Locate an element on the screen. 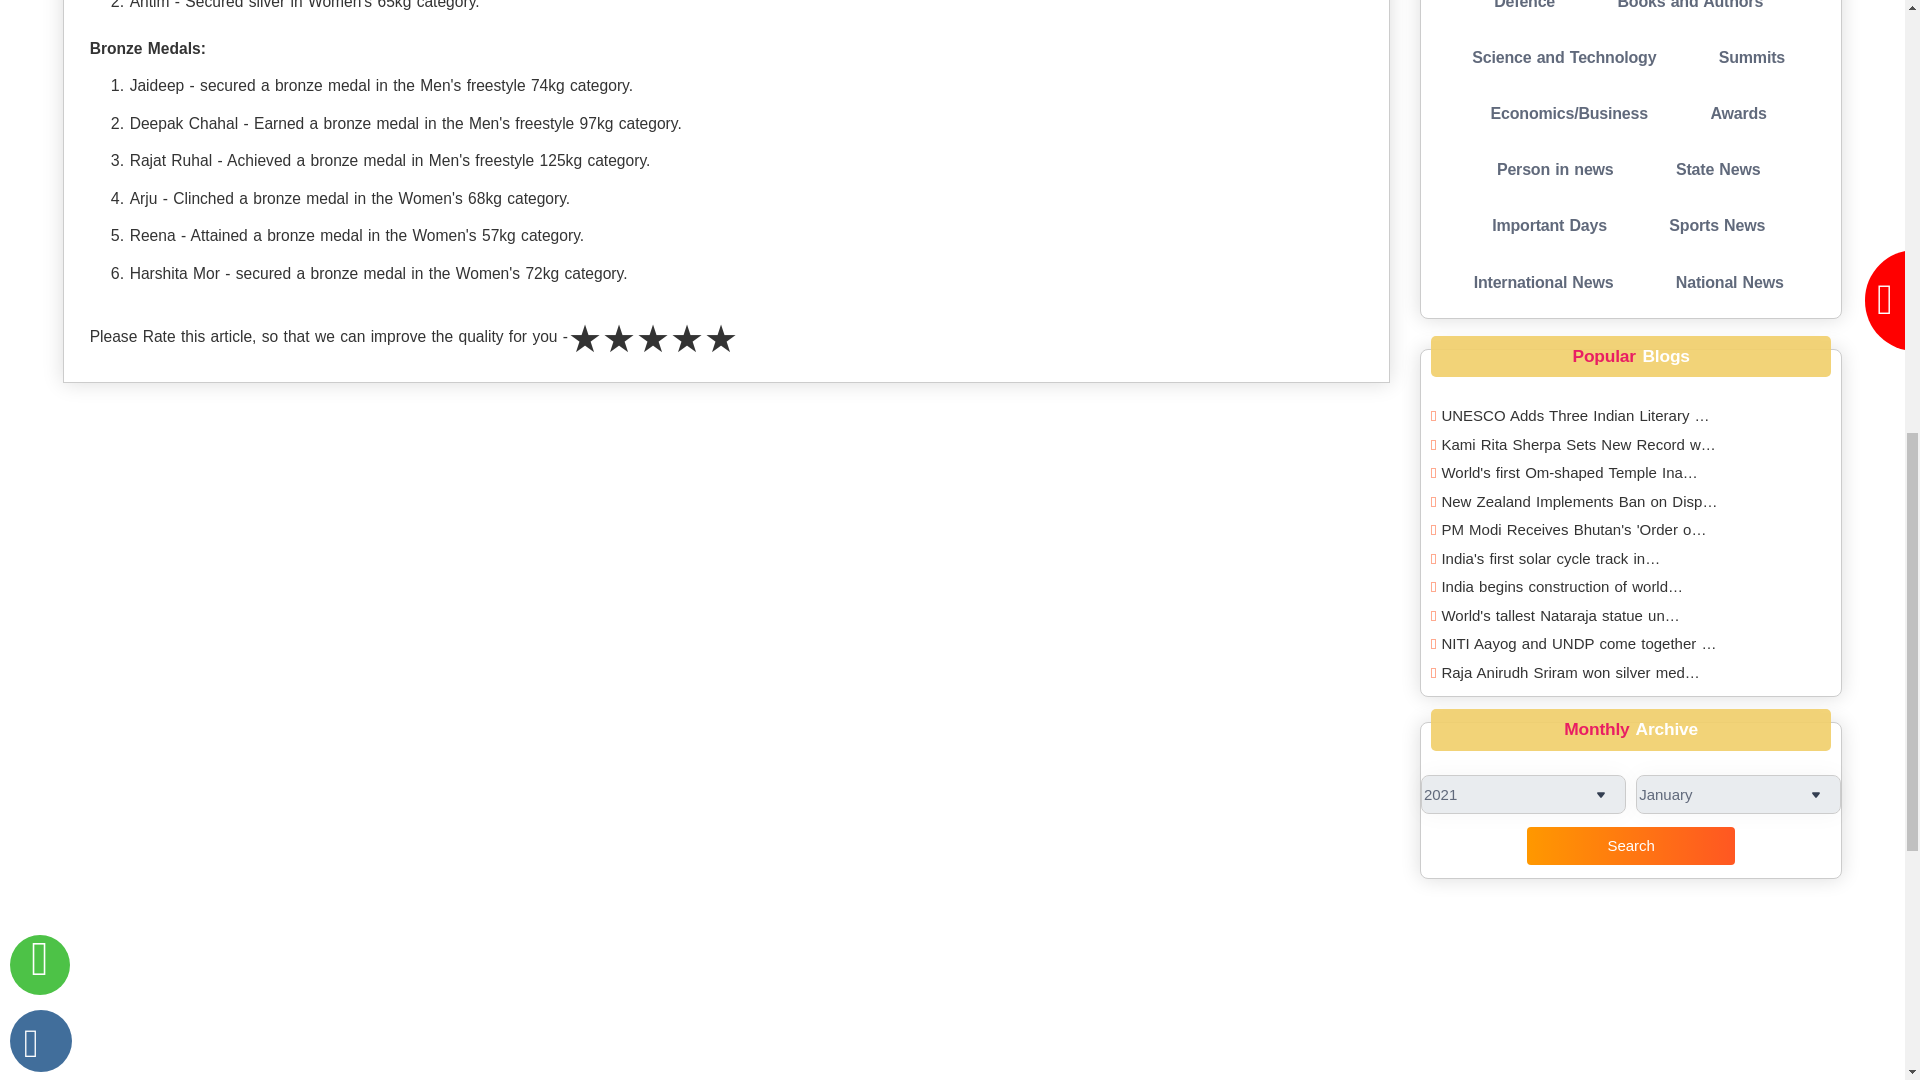 Image resolution: width=1920 pixels, height=1080 pixels. Give 1 star is located at coordinates (585, 338).